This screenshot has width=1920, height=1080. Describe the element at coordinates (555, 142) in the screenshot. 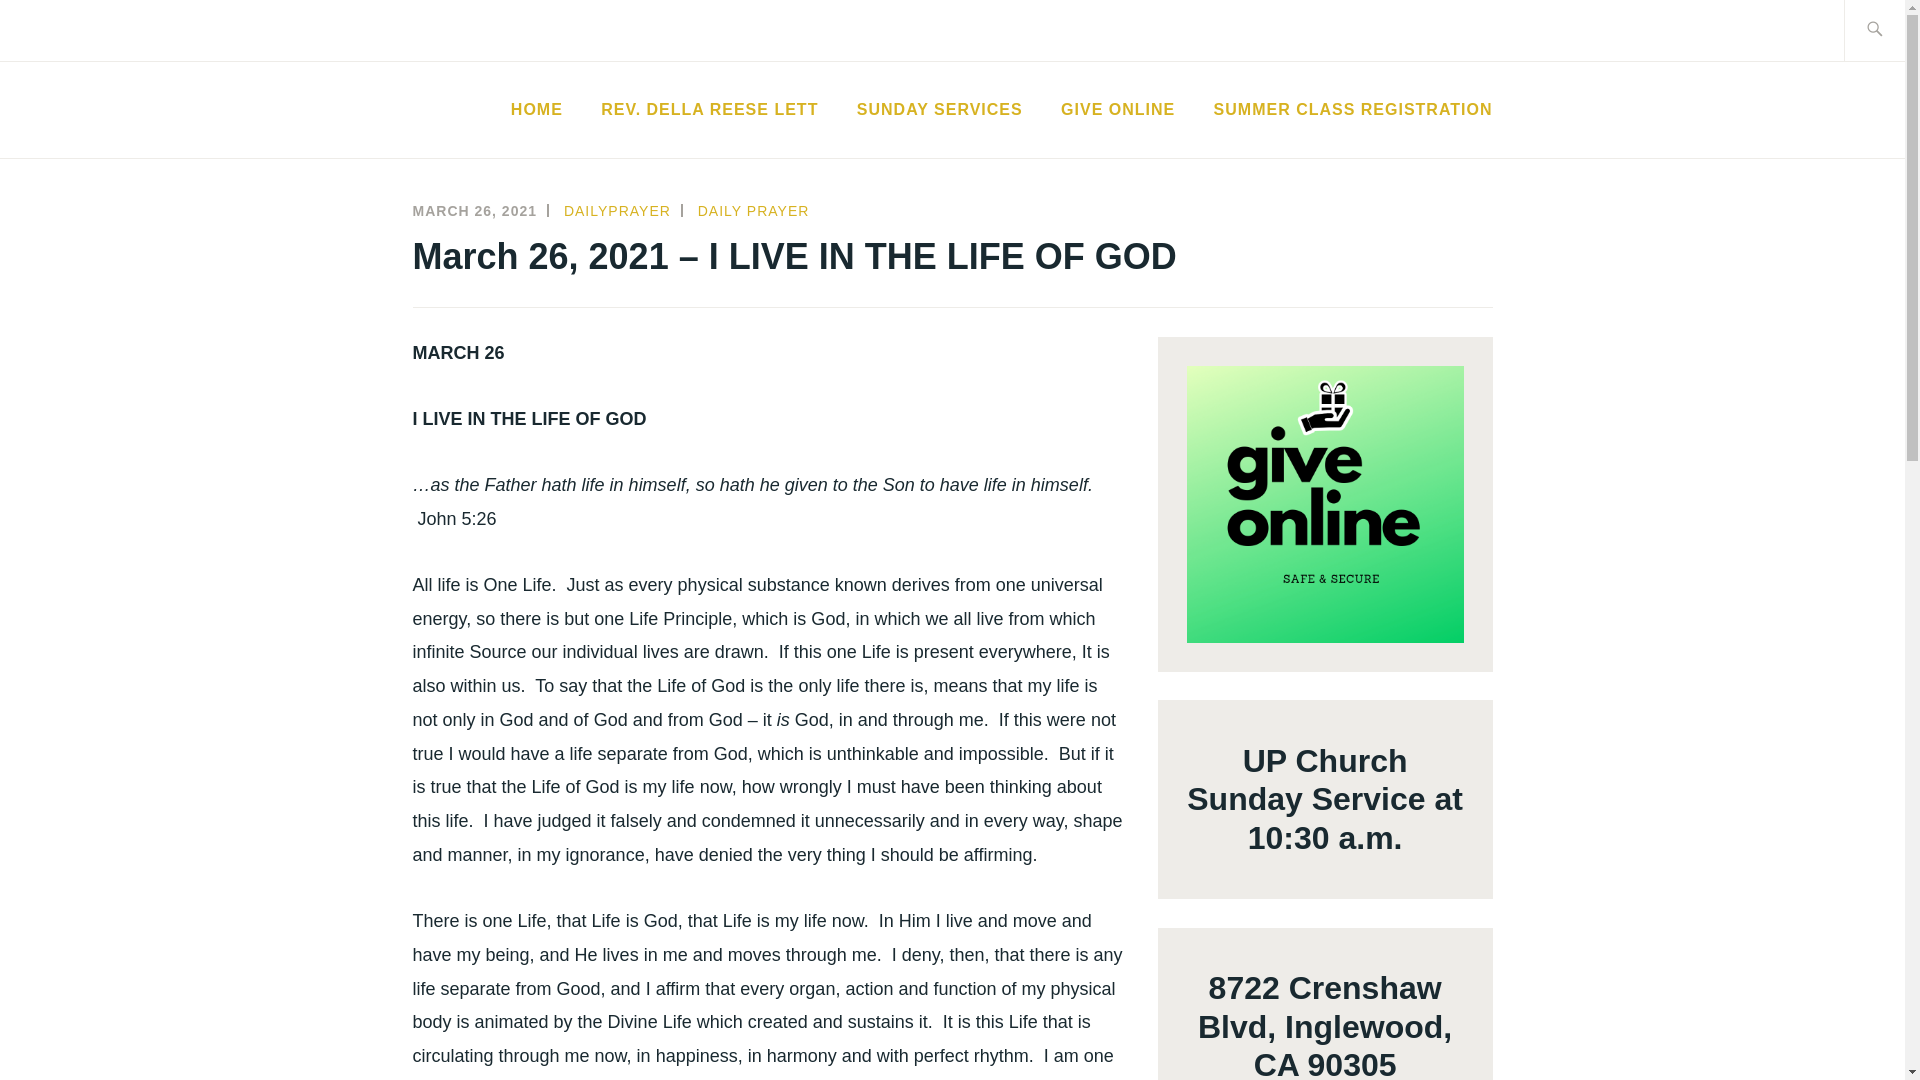

I see `UP CHURCH` at that location.